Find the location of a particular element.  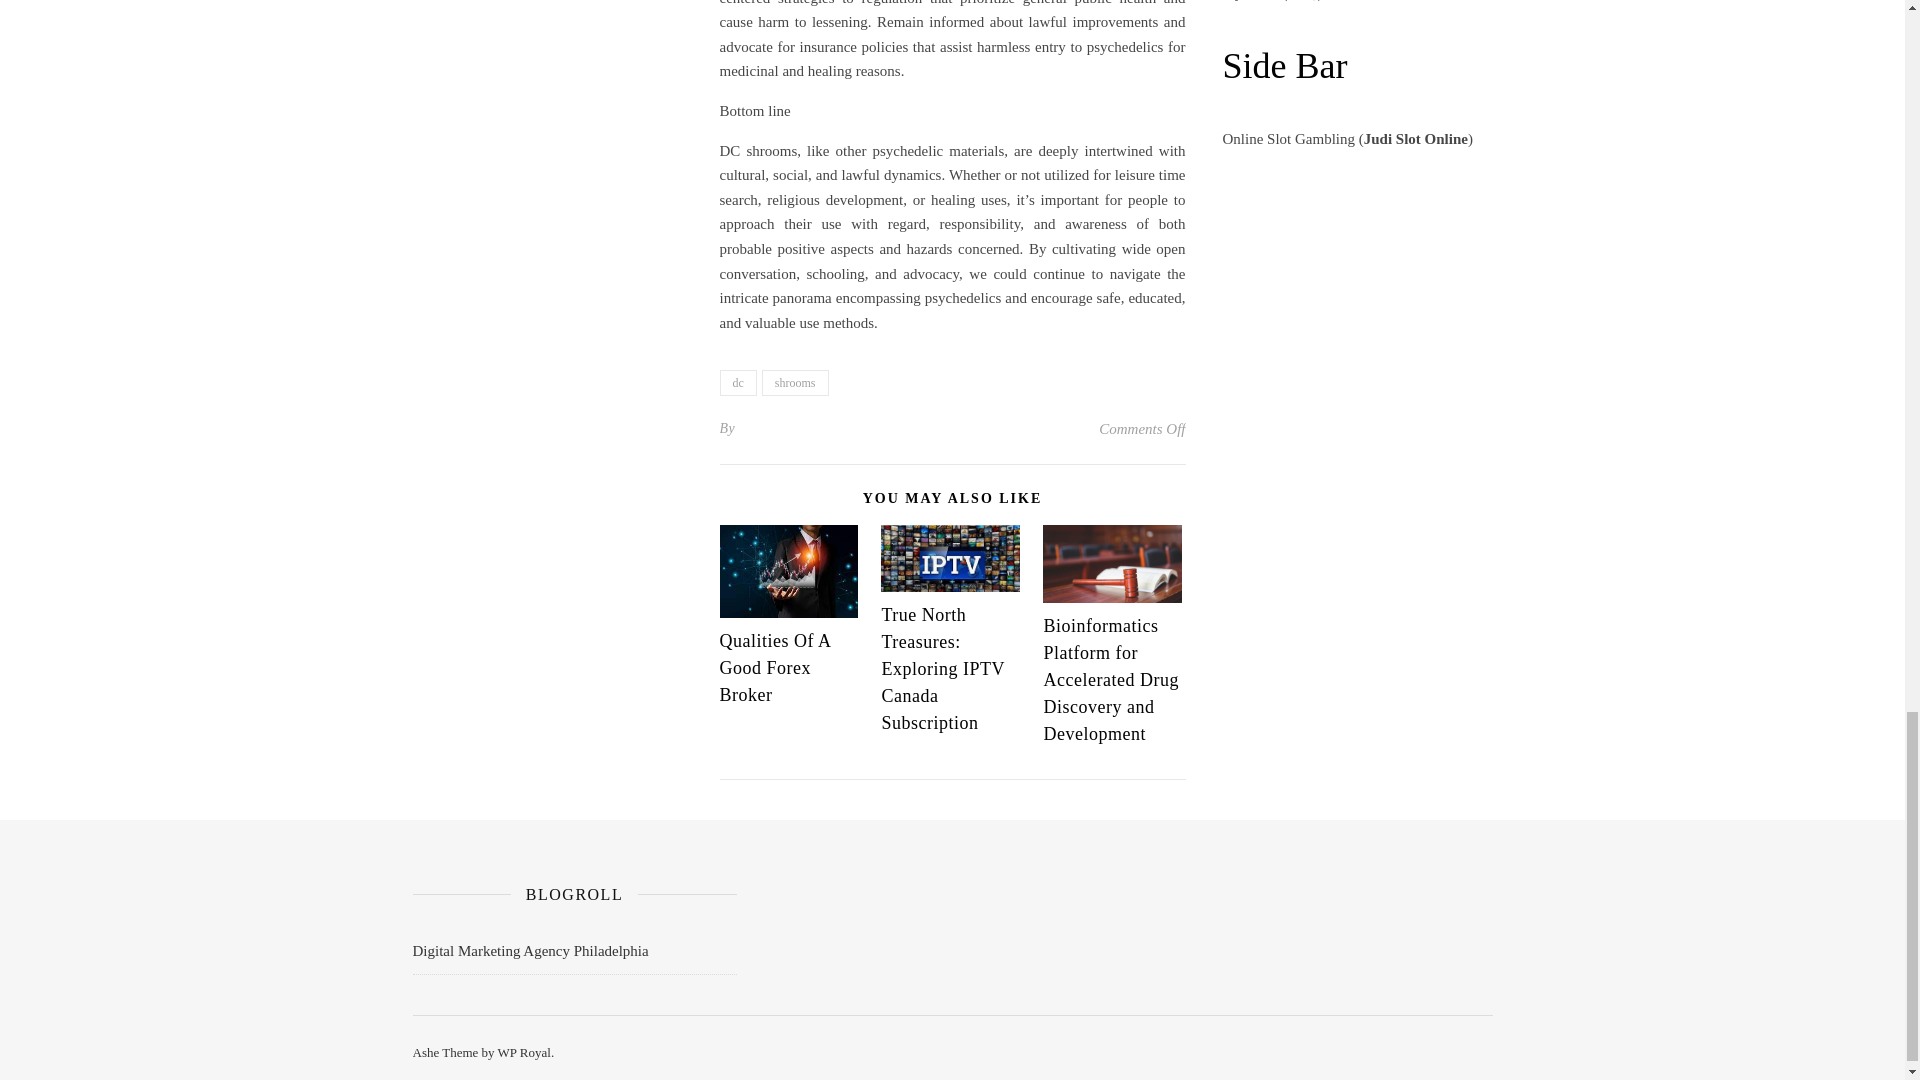

shrooms is located at coordinates (796, 383).